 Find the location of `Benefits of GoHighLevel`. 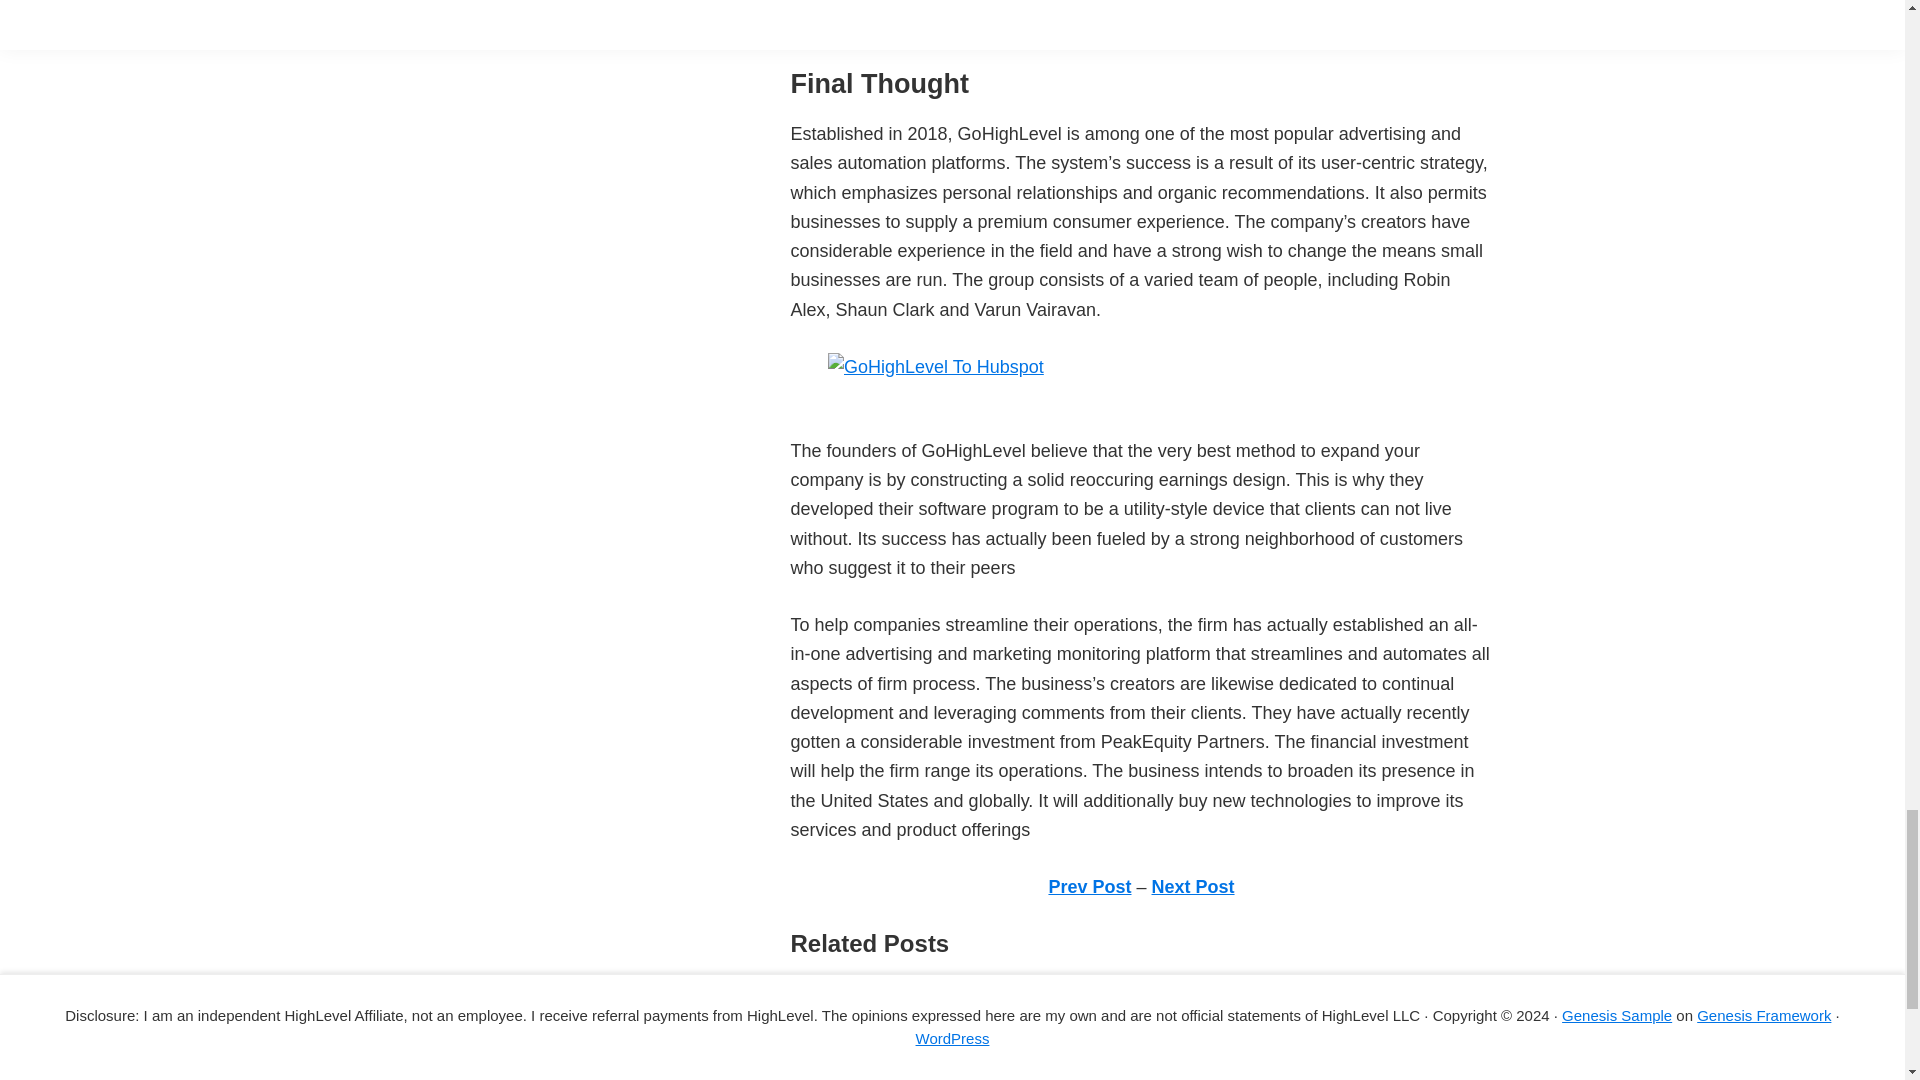

Benefits of GoHighLevel is located at coordinates (886, 1052).